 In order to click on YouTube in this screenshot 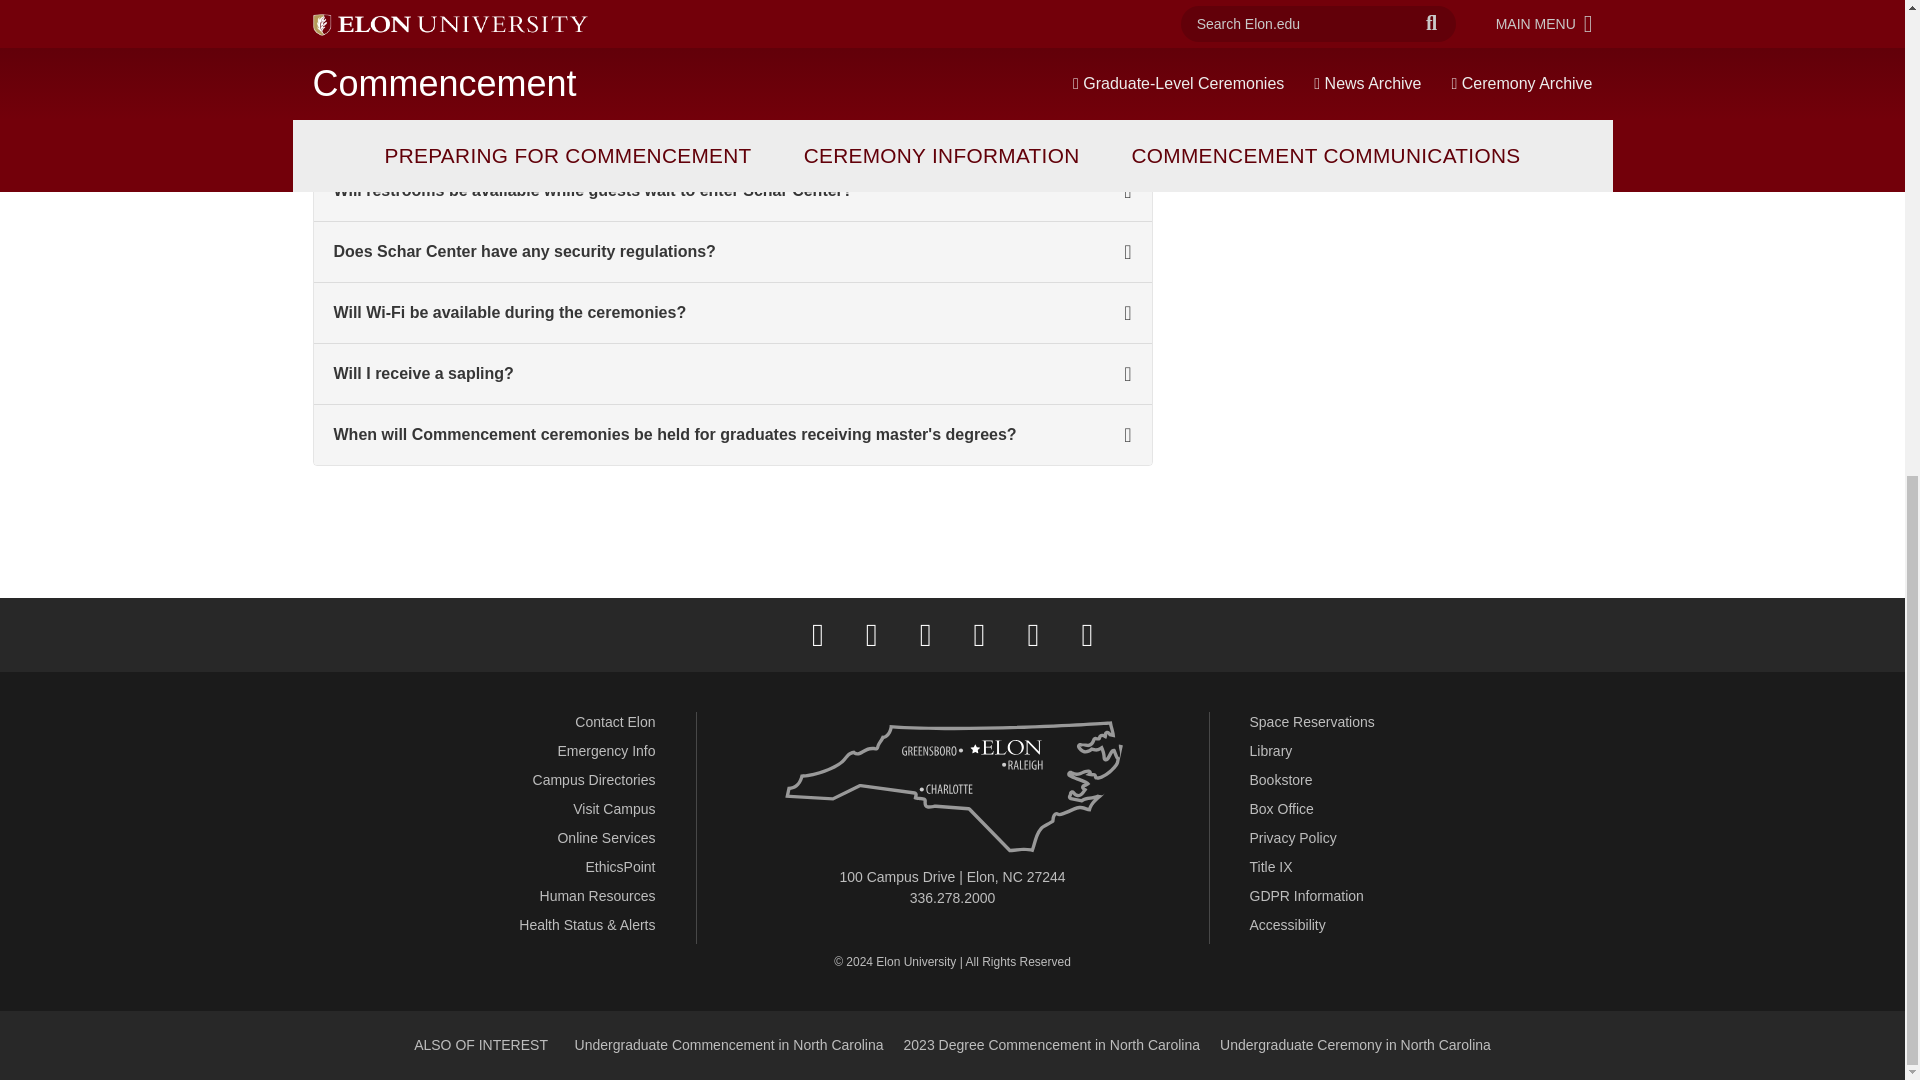, I will do `click(1032, 634)`.